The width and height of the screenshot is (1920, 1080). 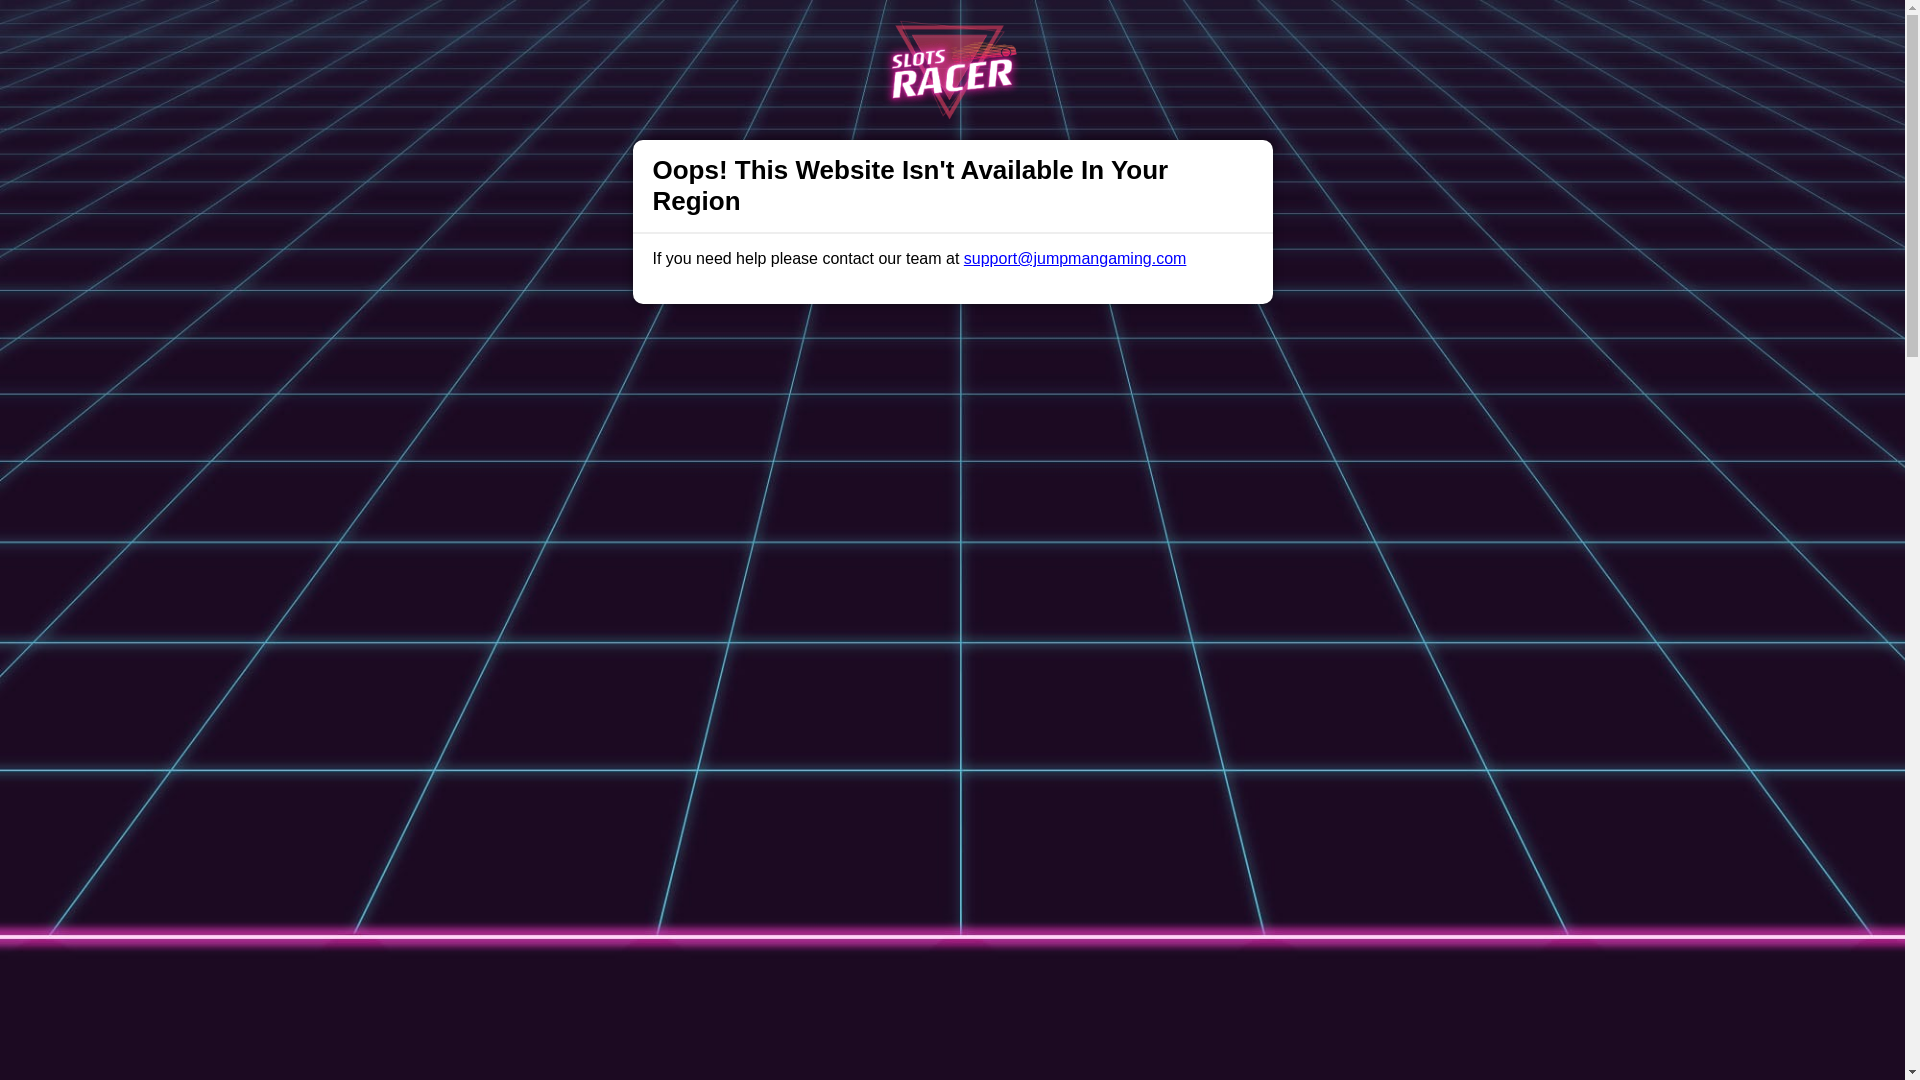 What do you see at coordinates (1194, 965) in the screenshot?
I see `Goldilocks` at bounding box center [1194, 965].